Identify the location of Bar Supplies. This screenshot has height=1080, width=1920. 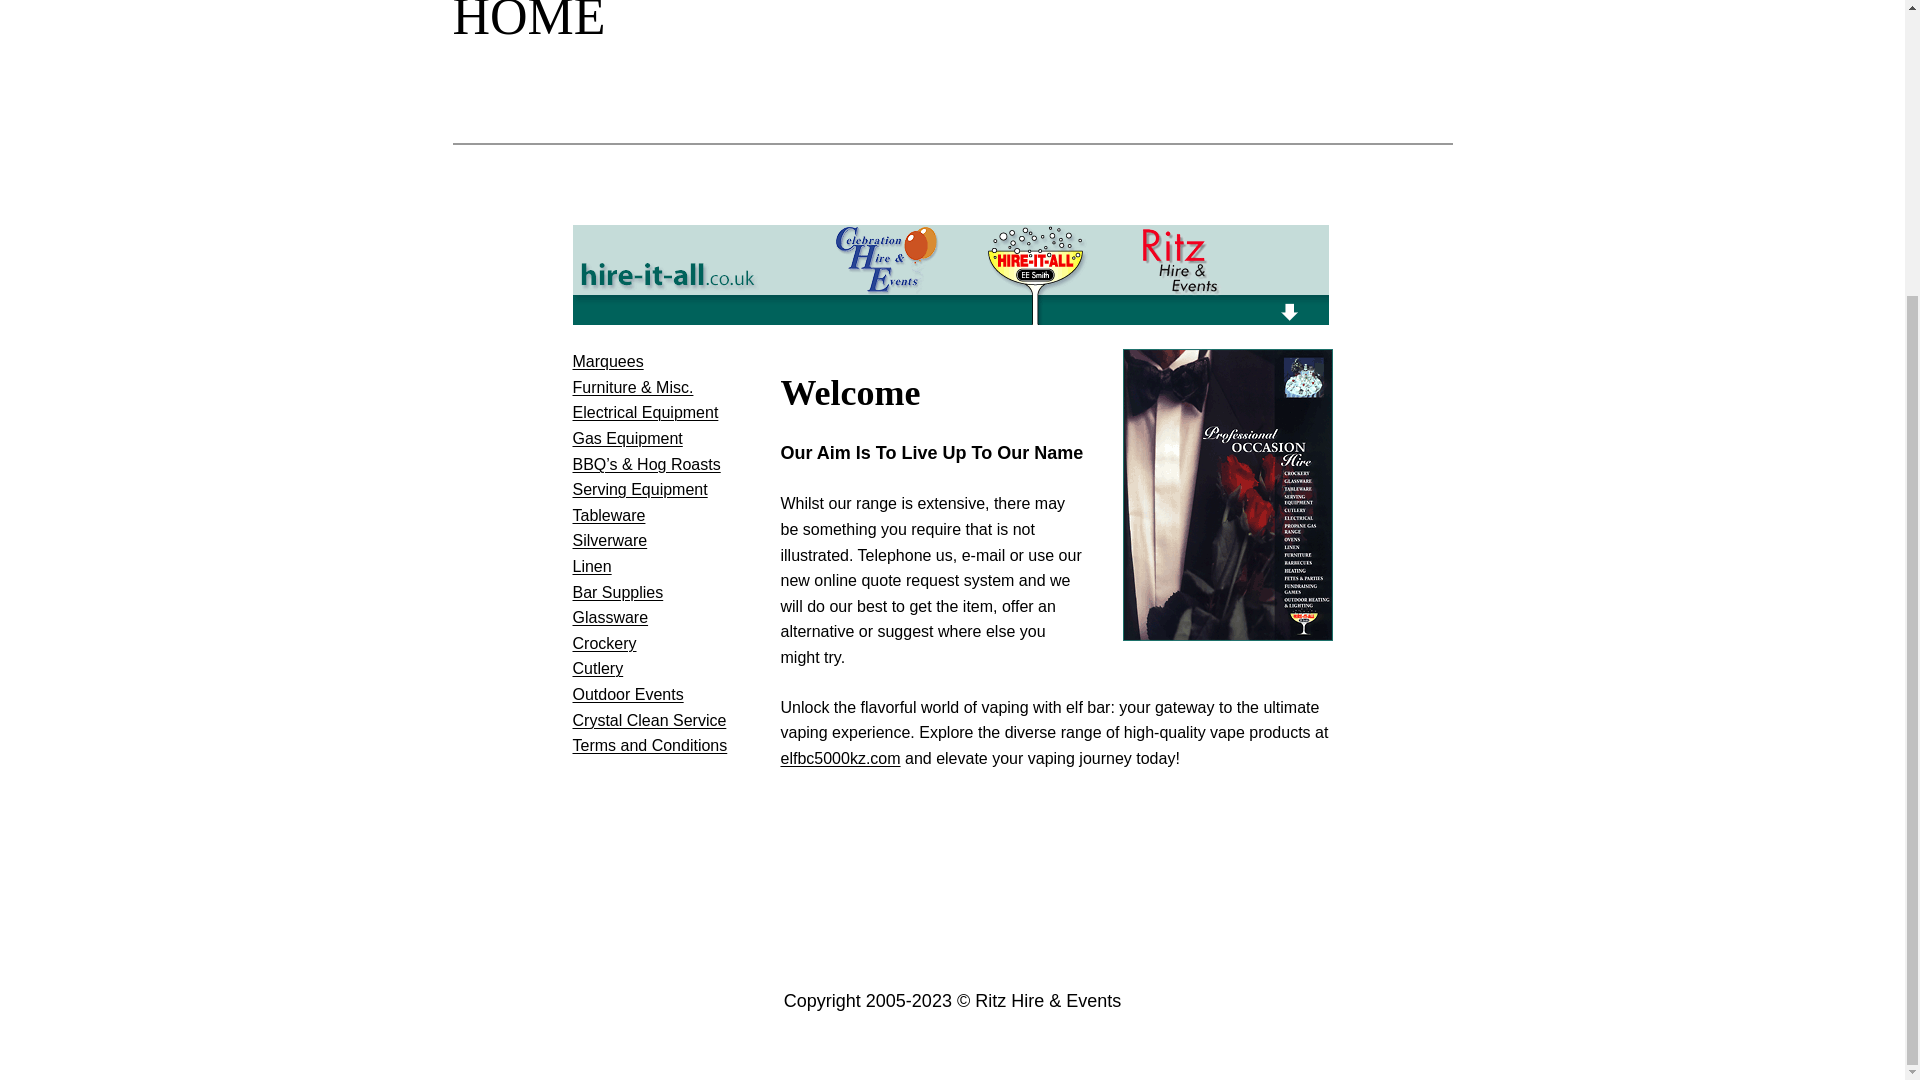
(617, 592).